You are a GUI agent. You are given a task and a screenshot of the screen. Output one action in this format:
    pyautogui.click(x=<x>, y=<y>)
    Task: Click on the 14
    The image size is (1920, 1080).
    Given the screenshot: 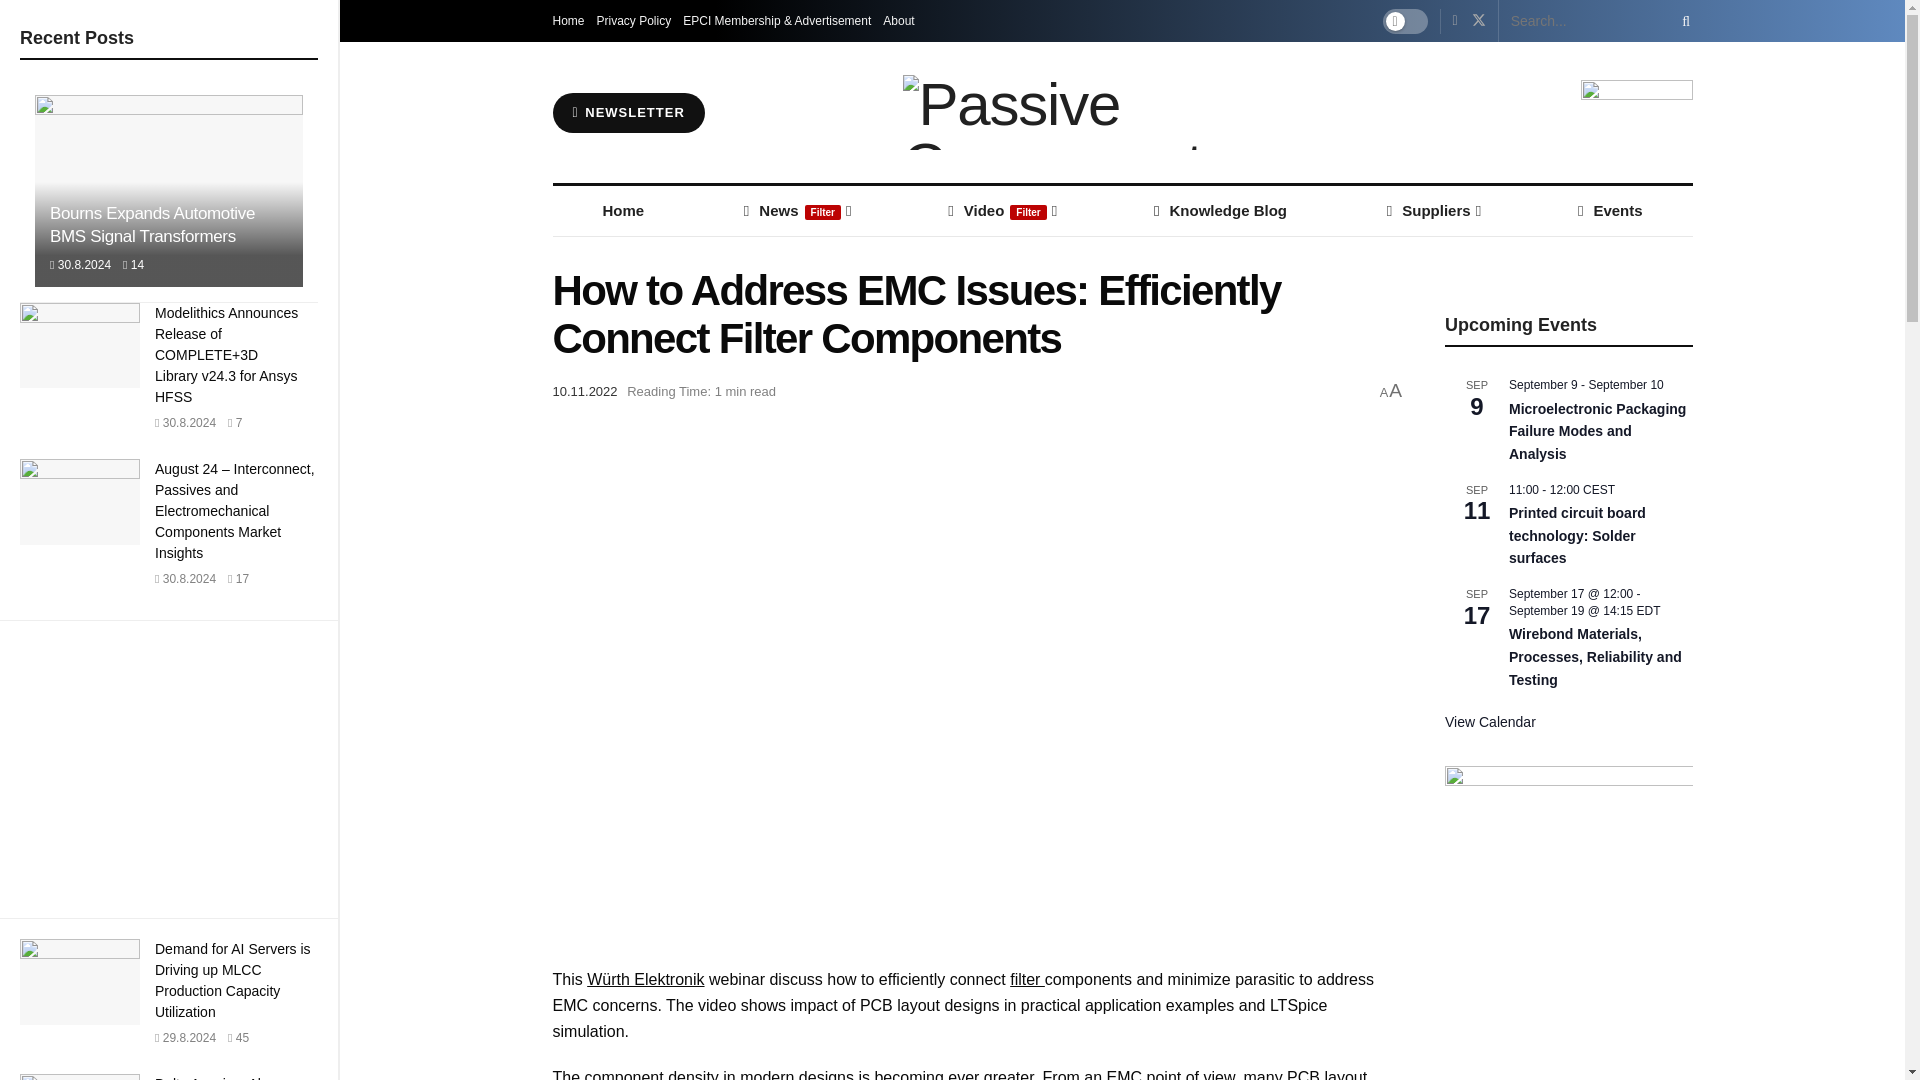 What is the action you would take?
    pyautogui.click(x=133, y=265)
    